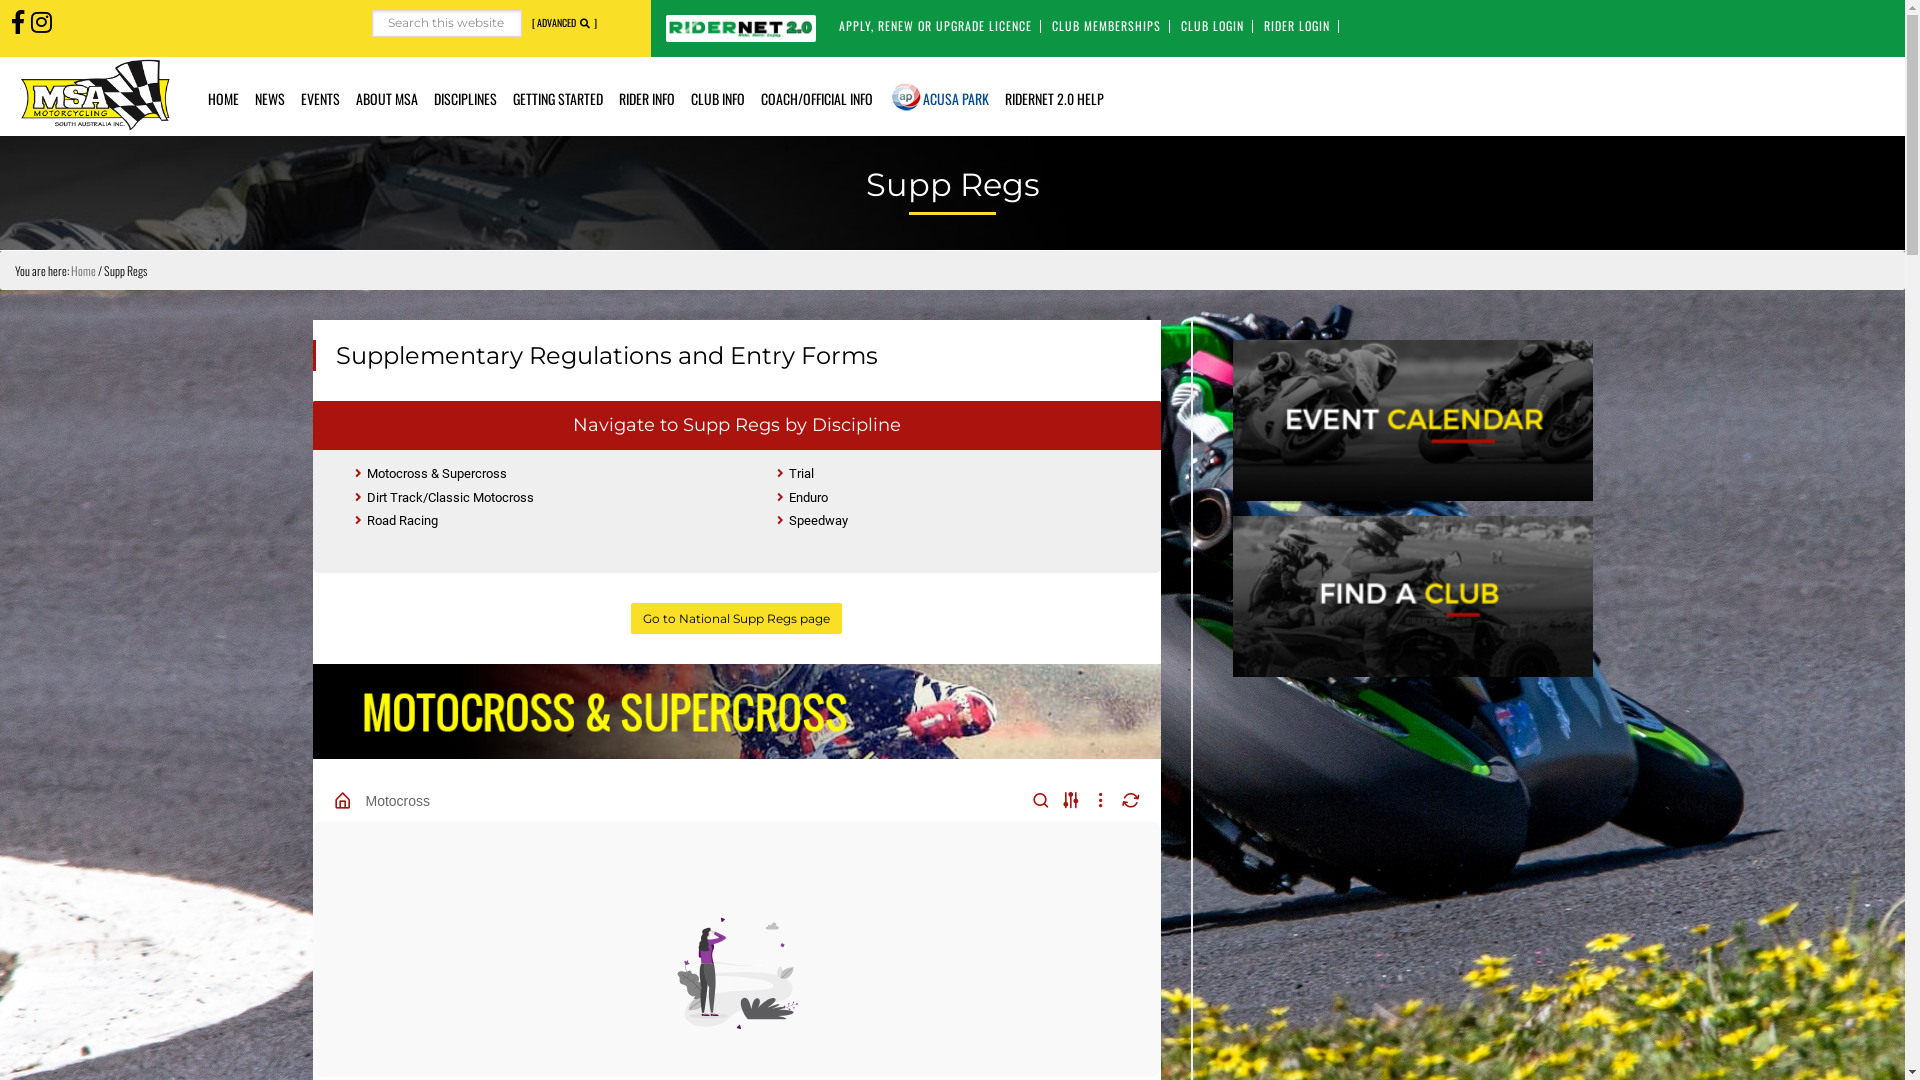 Image resolution: width=1920 pixels, height=1080 pixels. What do you see at coordinates (558, 96) in the screenshot?
I see `GETTING STARTED` at bounding box center [558, 96].